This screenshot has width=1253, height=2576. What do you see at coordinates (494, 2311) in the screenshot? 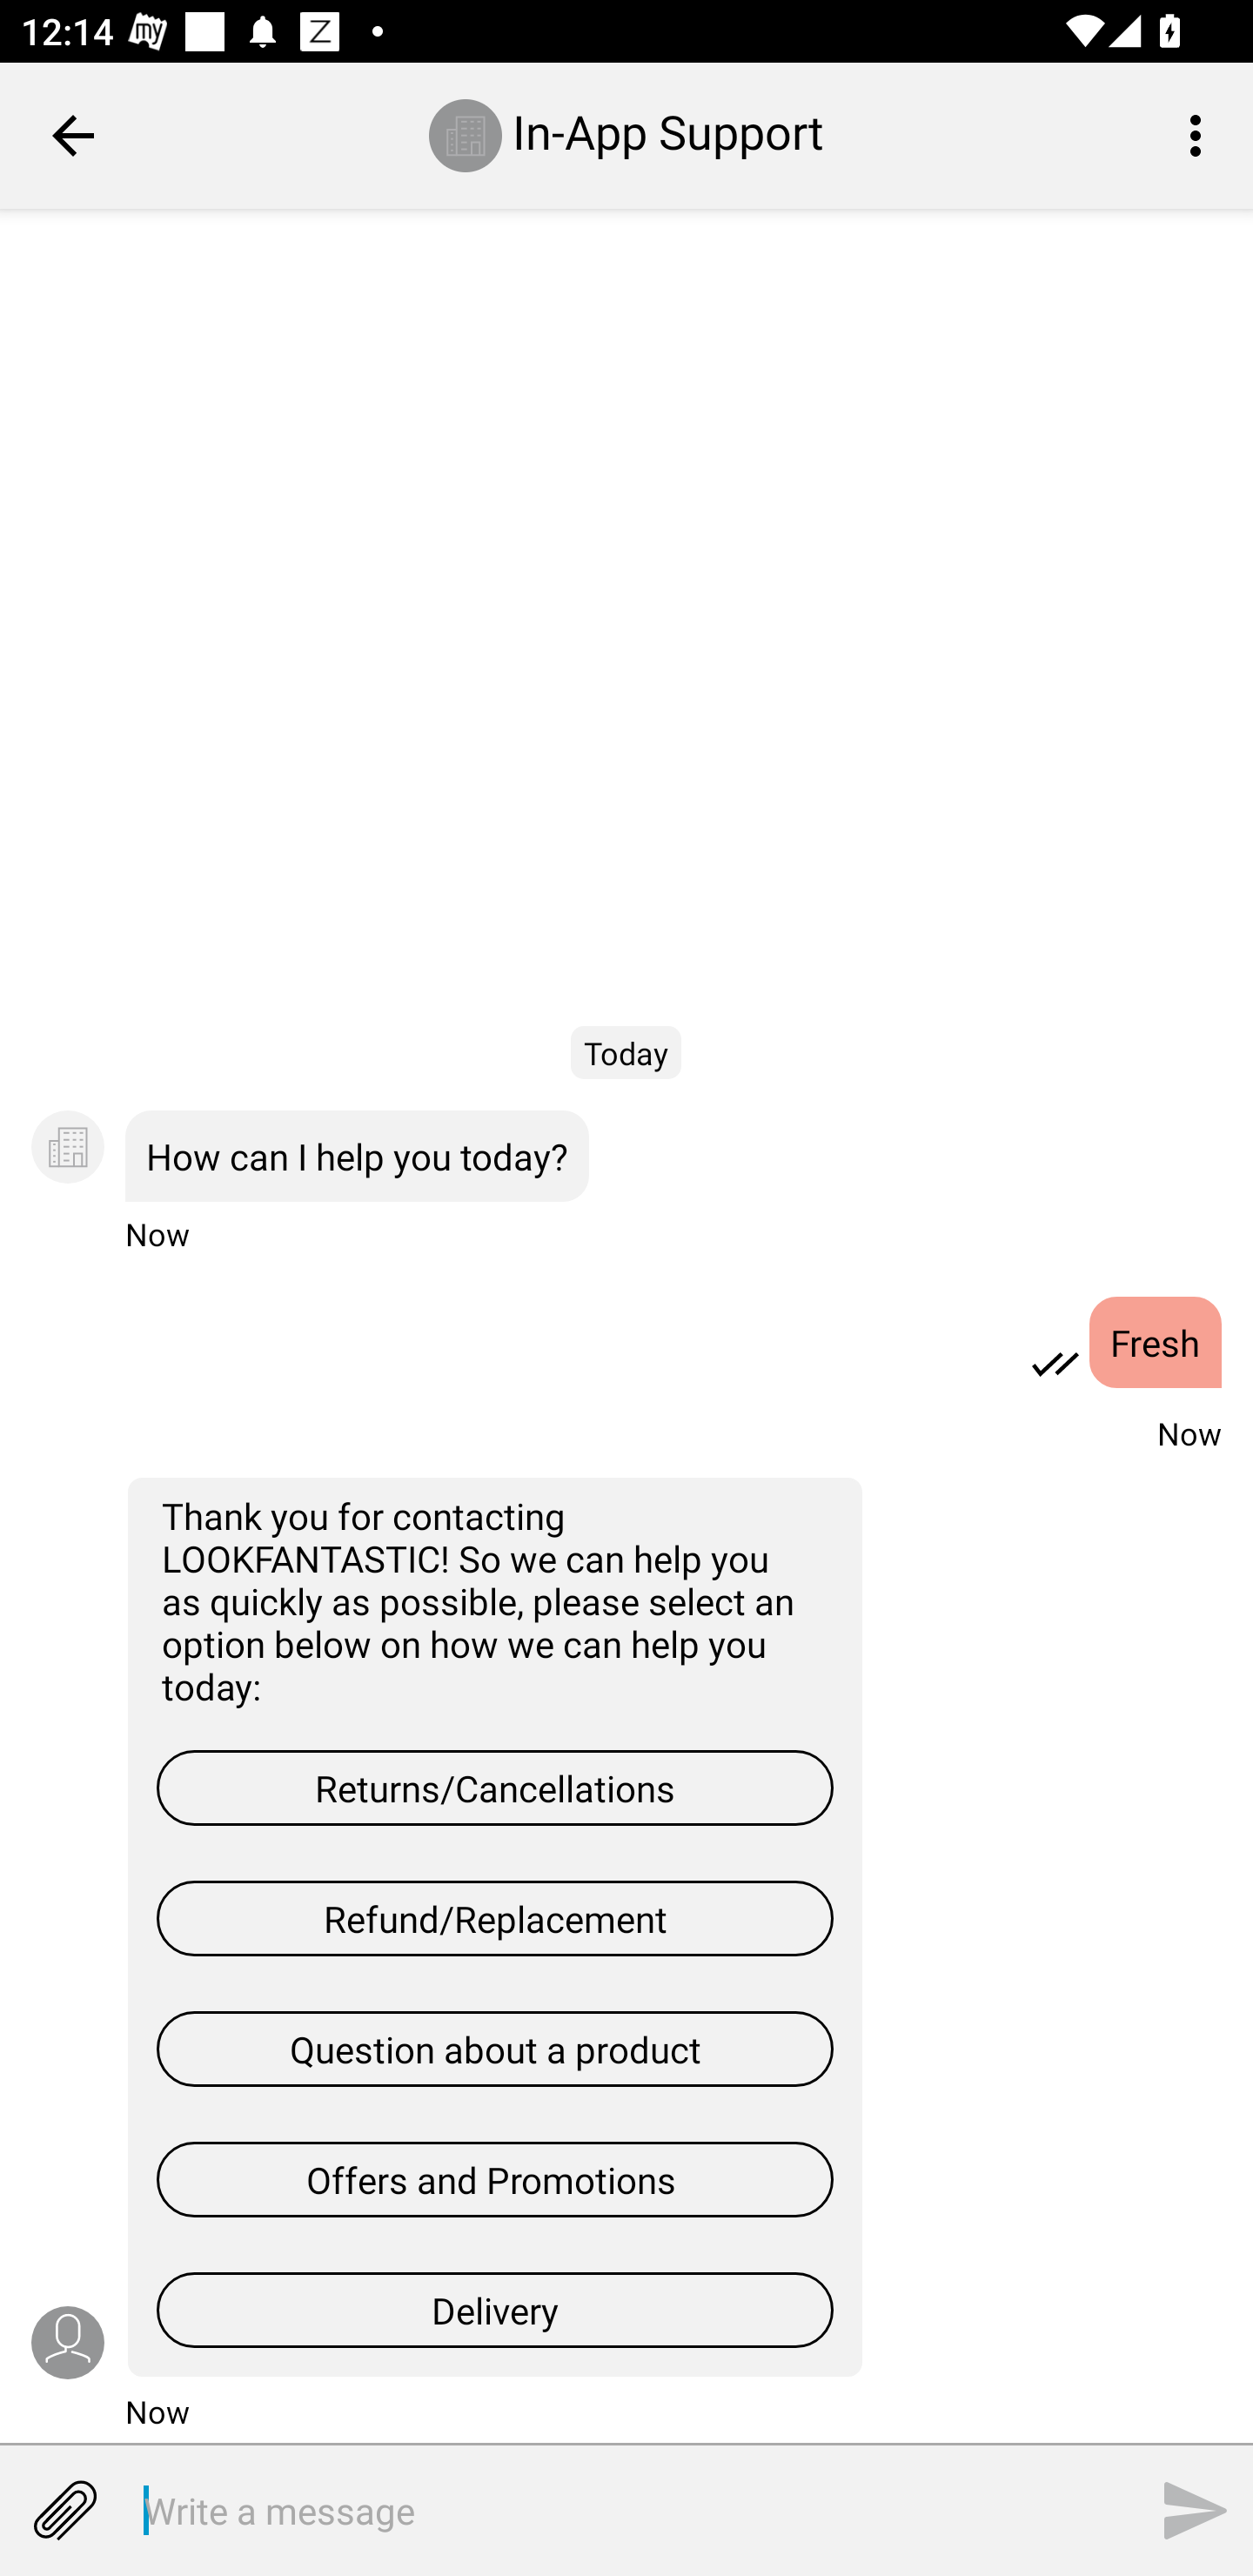
I see `Delivery, Button Delivery` at bounding box center [494, 2311].